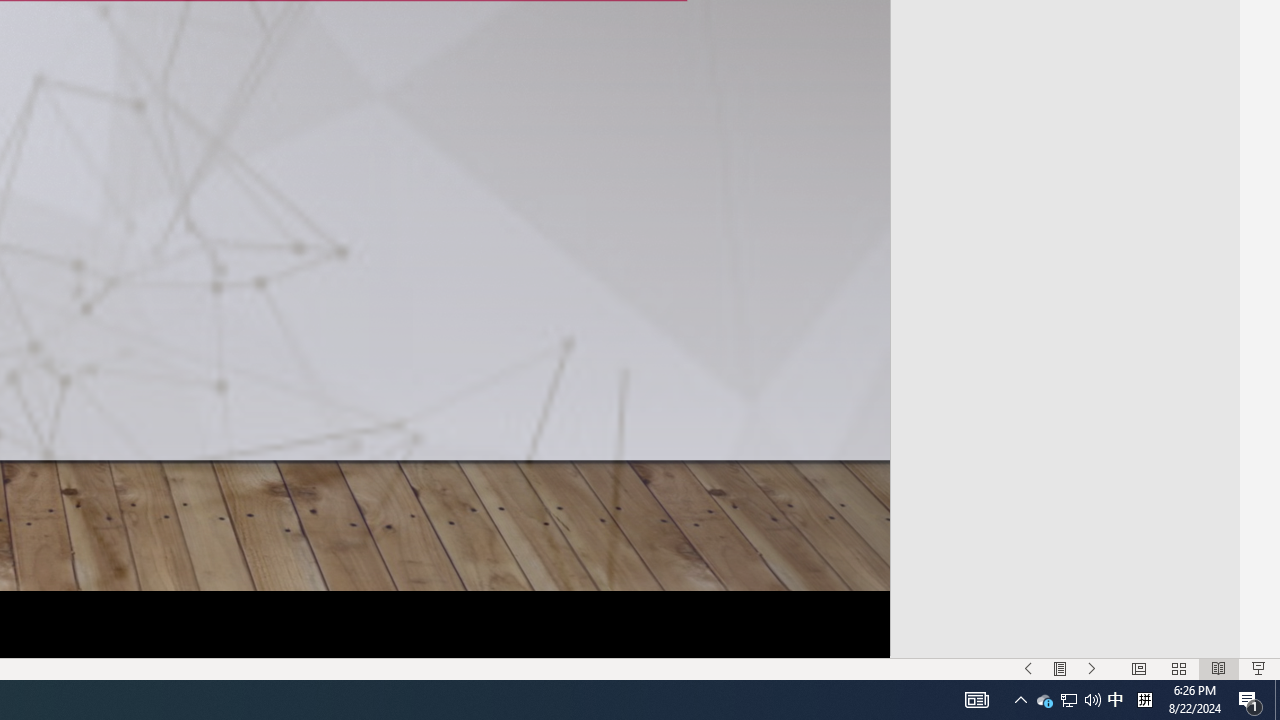 The image size is (1280, 720). I want to click on Menu On, so click(1060, 668).